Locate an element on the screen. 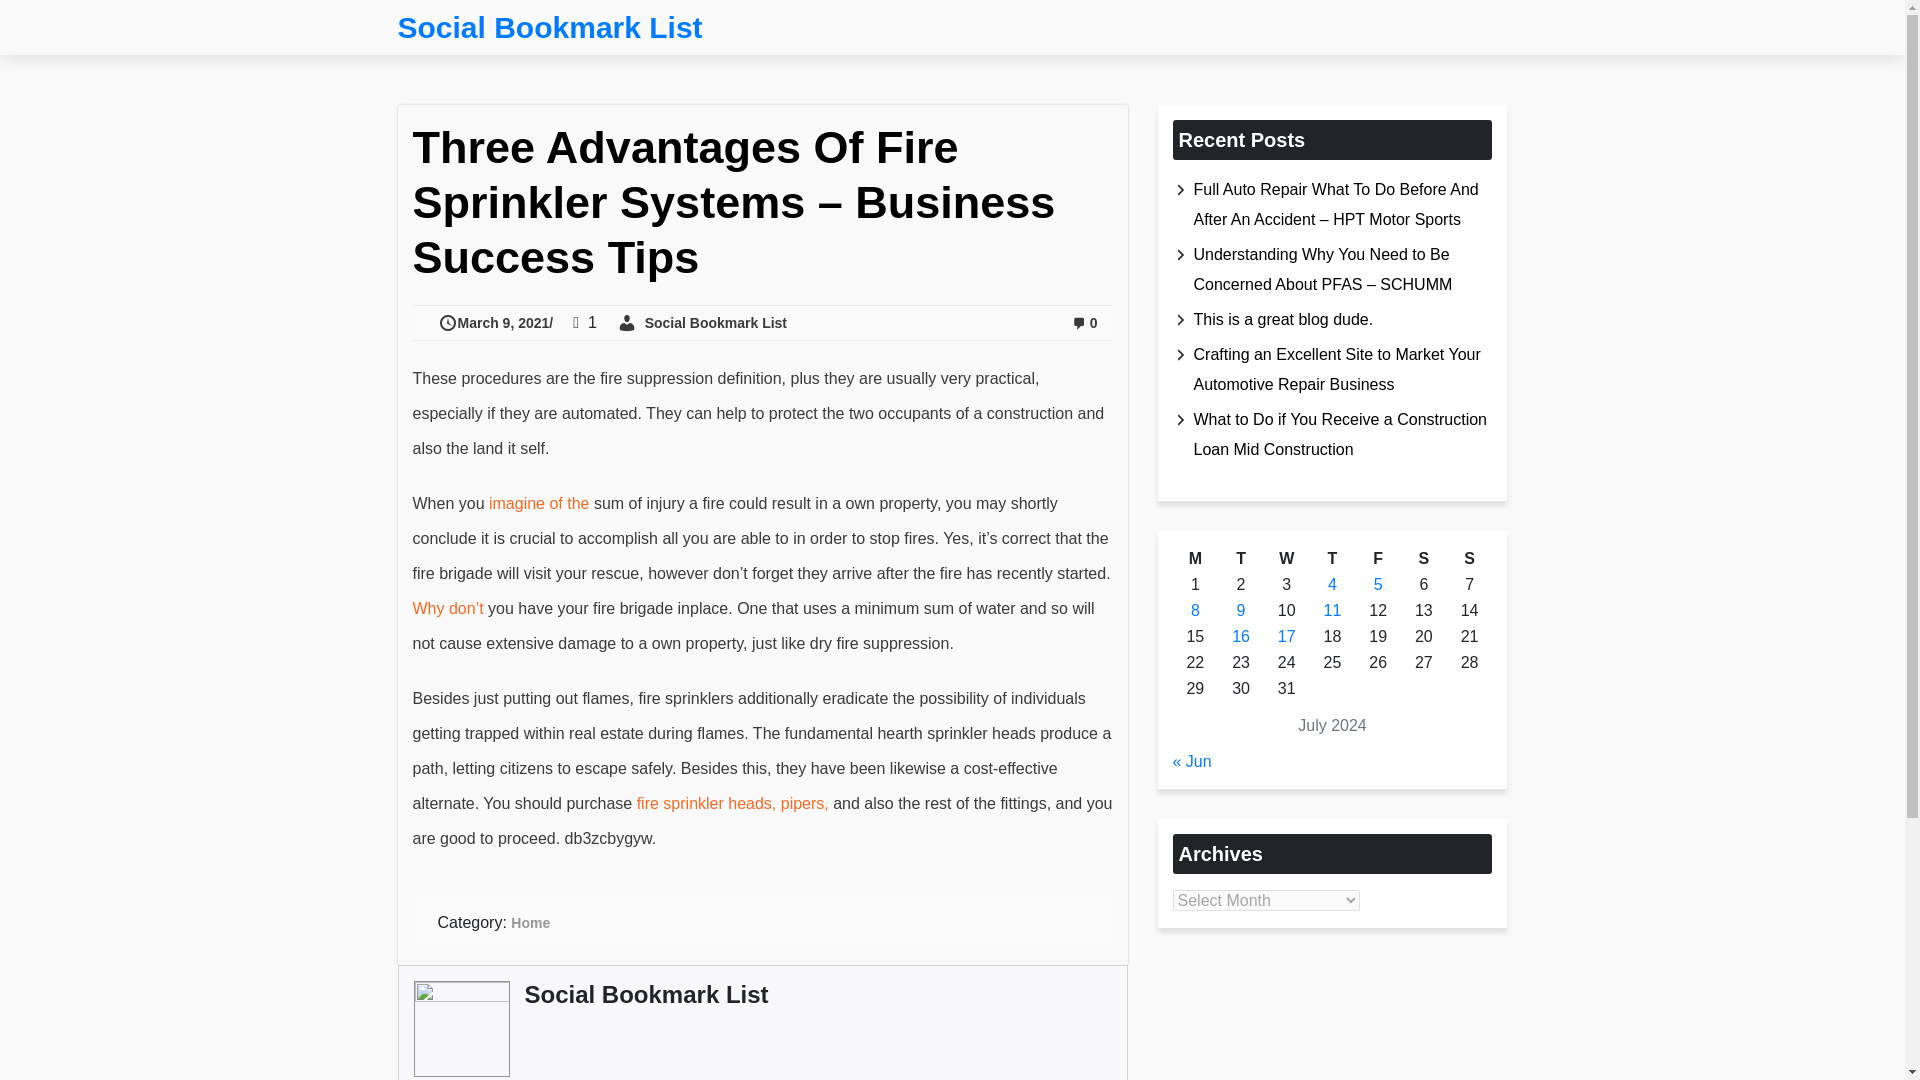  Social Bookmark List is located at coordinates (646, 994).